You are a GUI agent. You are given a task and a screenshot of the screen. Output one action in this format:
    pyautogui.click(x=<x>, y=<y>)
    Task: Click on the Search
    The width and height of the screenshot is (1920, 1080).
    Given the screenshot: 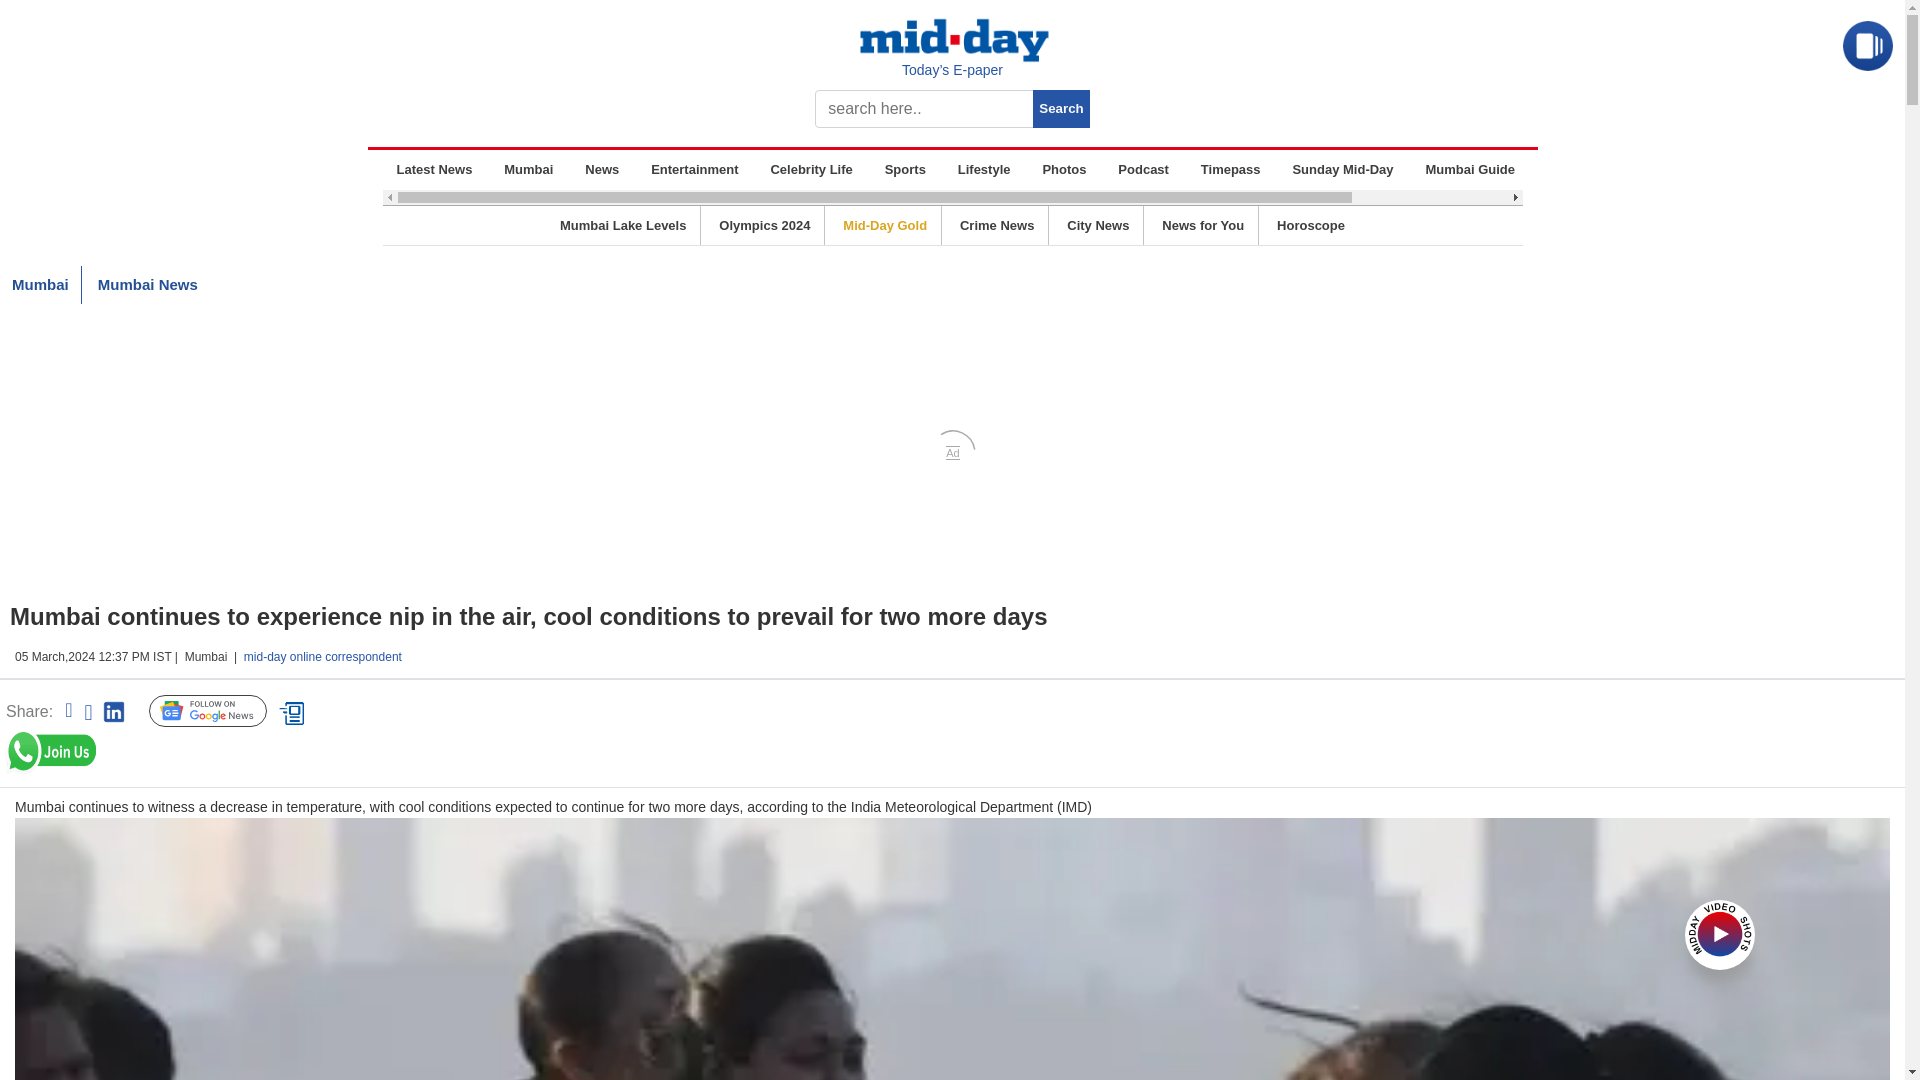 What is the action you would take?
    pyautogui.click(x=1060, y=108)
    